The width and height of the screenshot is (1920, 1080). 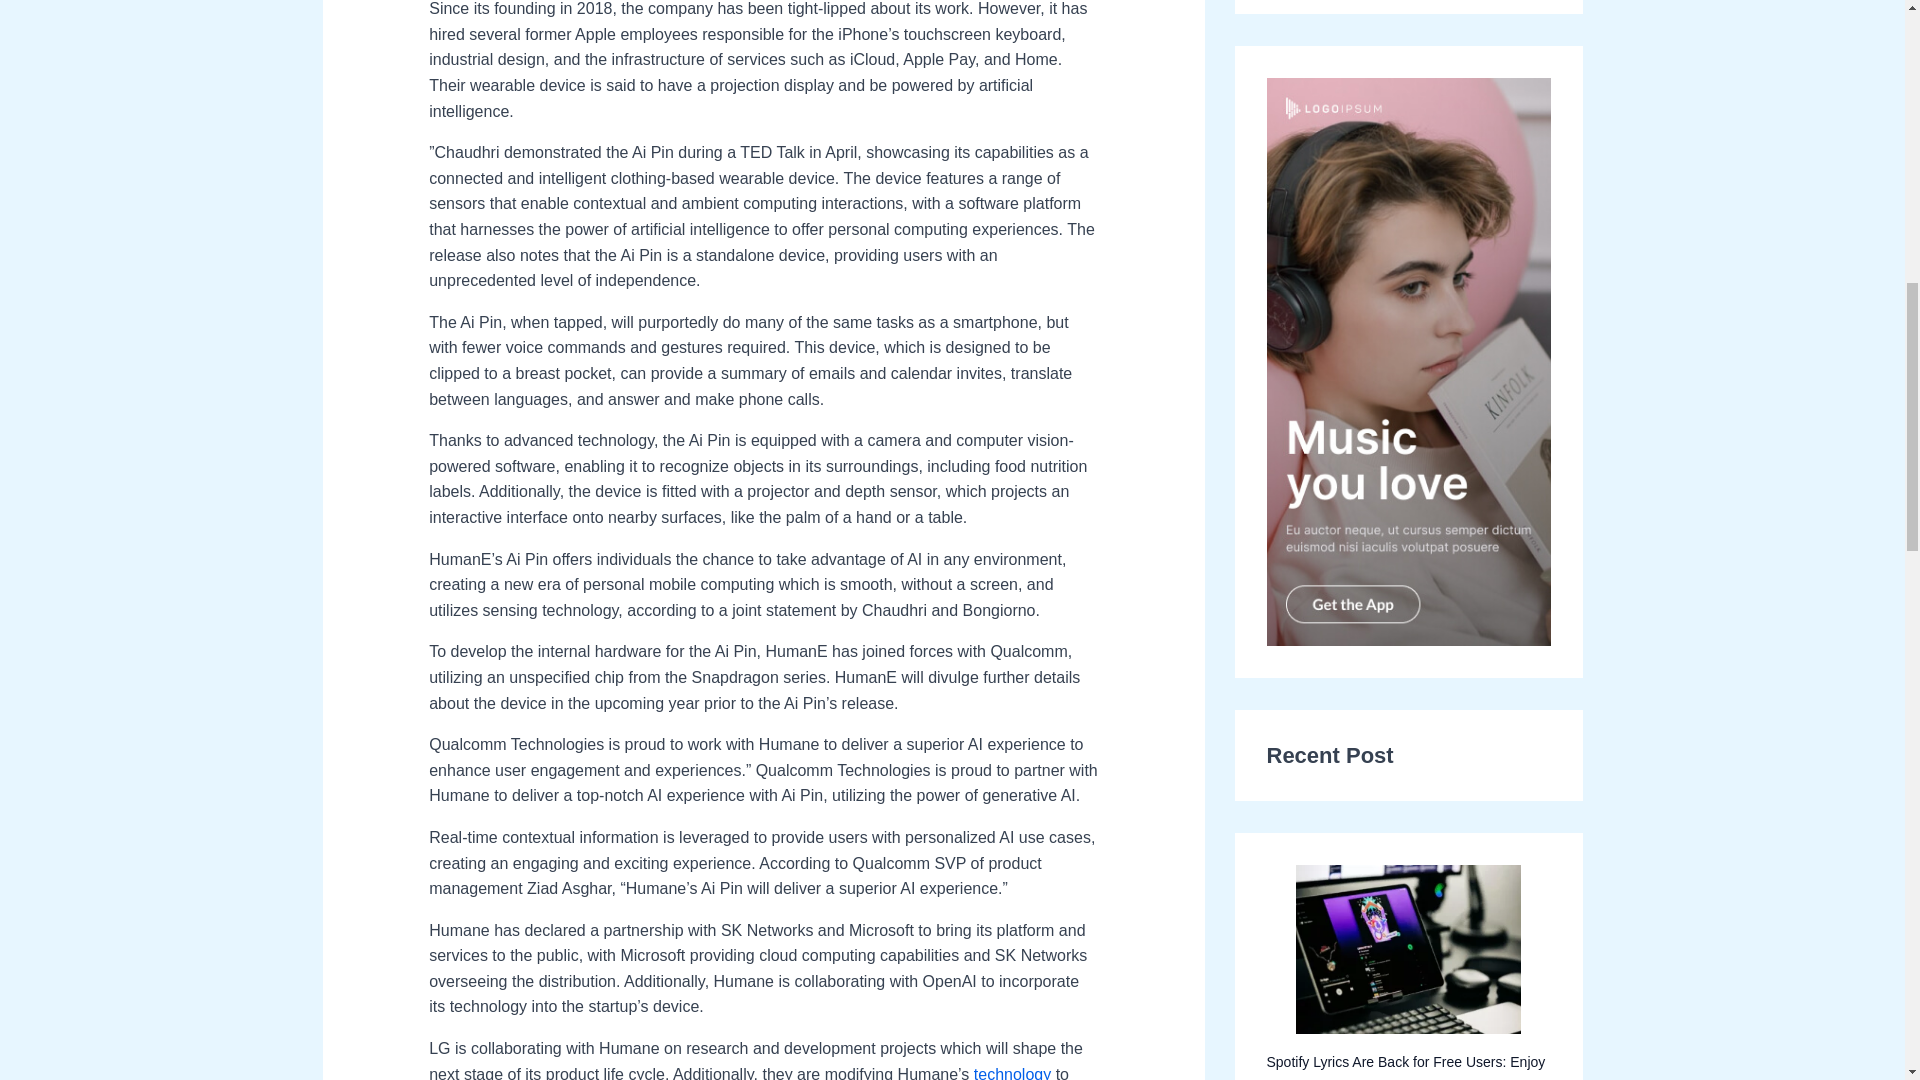 I want to click on technology, so click(x=1012, y=1072).